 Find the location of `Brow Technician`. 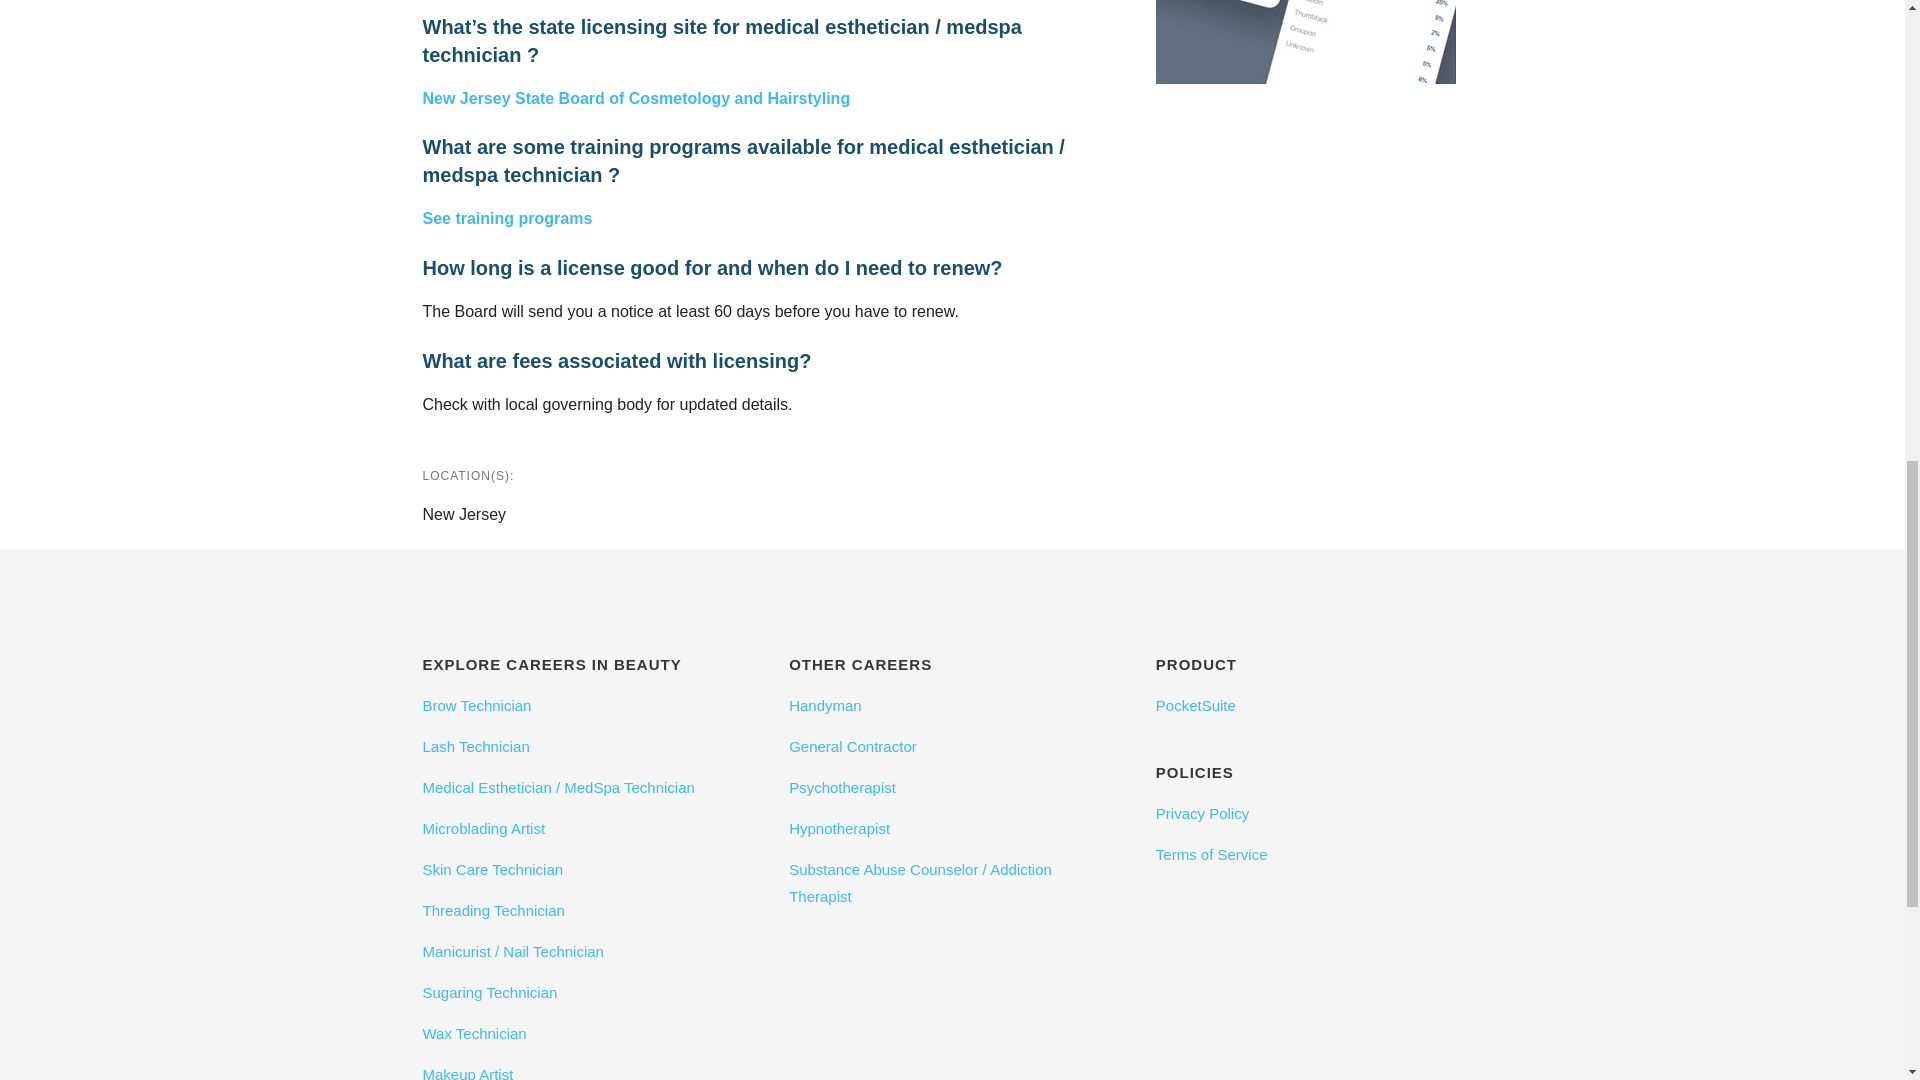

Brow Technician is located at coordinates (585, 704).